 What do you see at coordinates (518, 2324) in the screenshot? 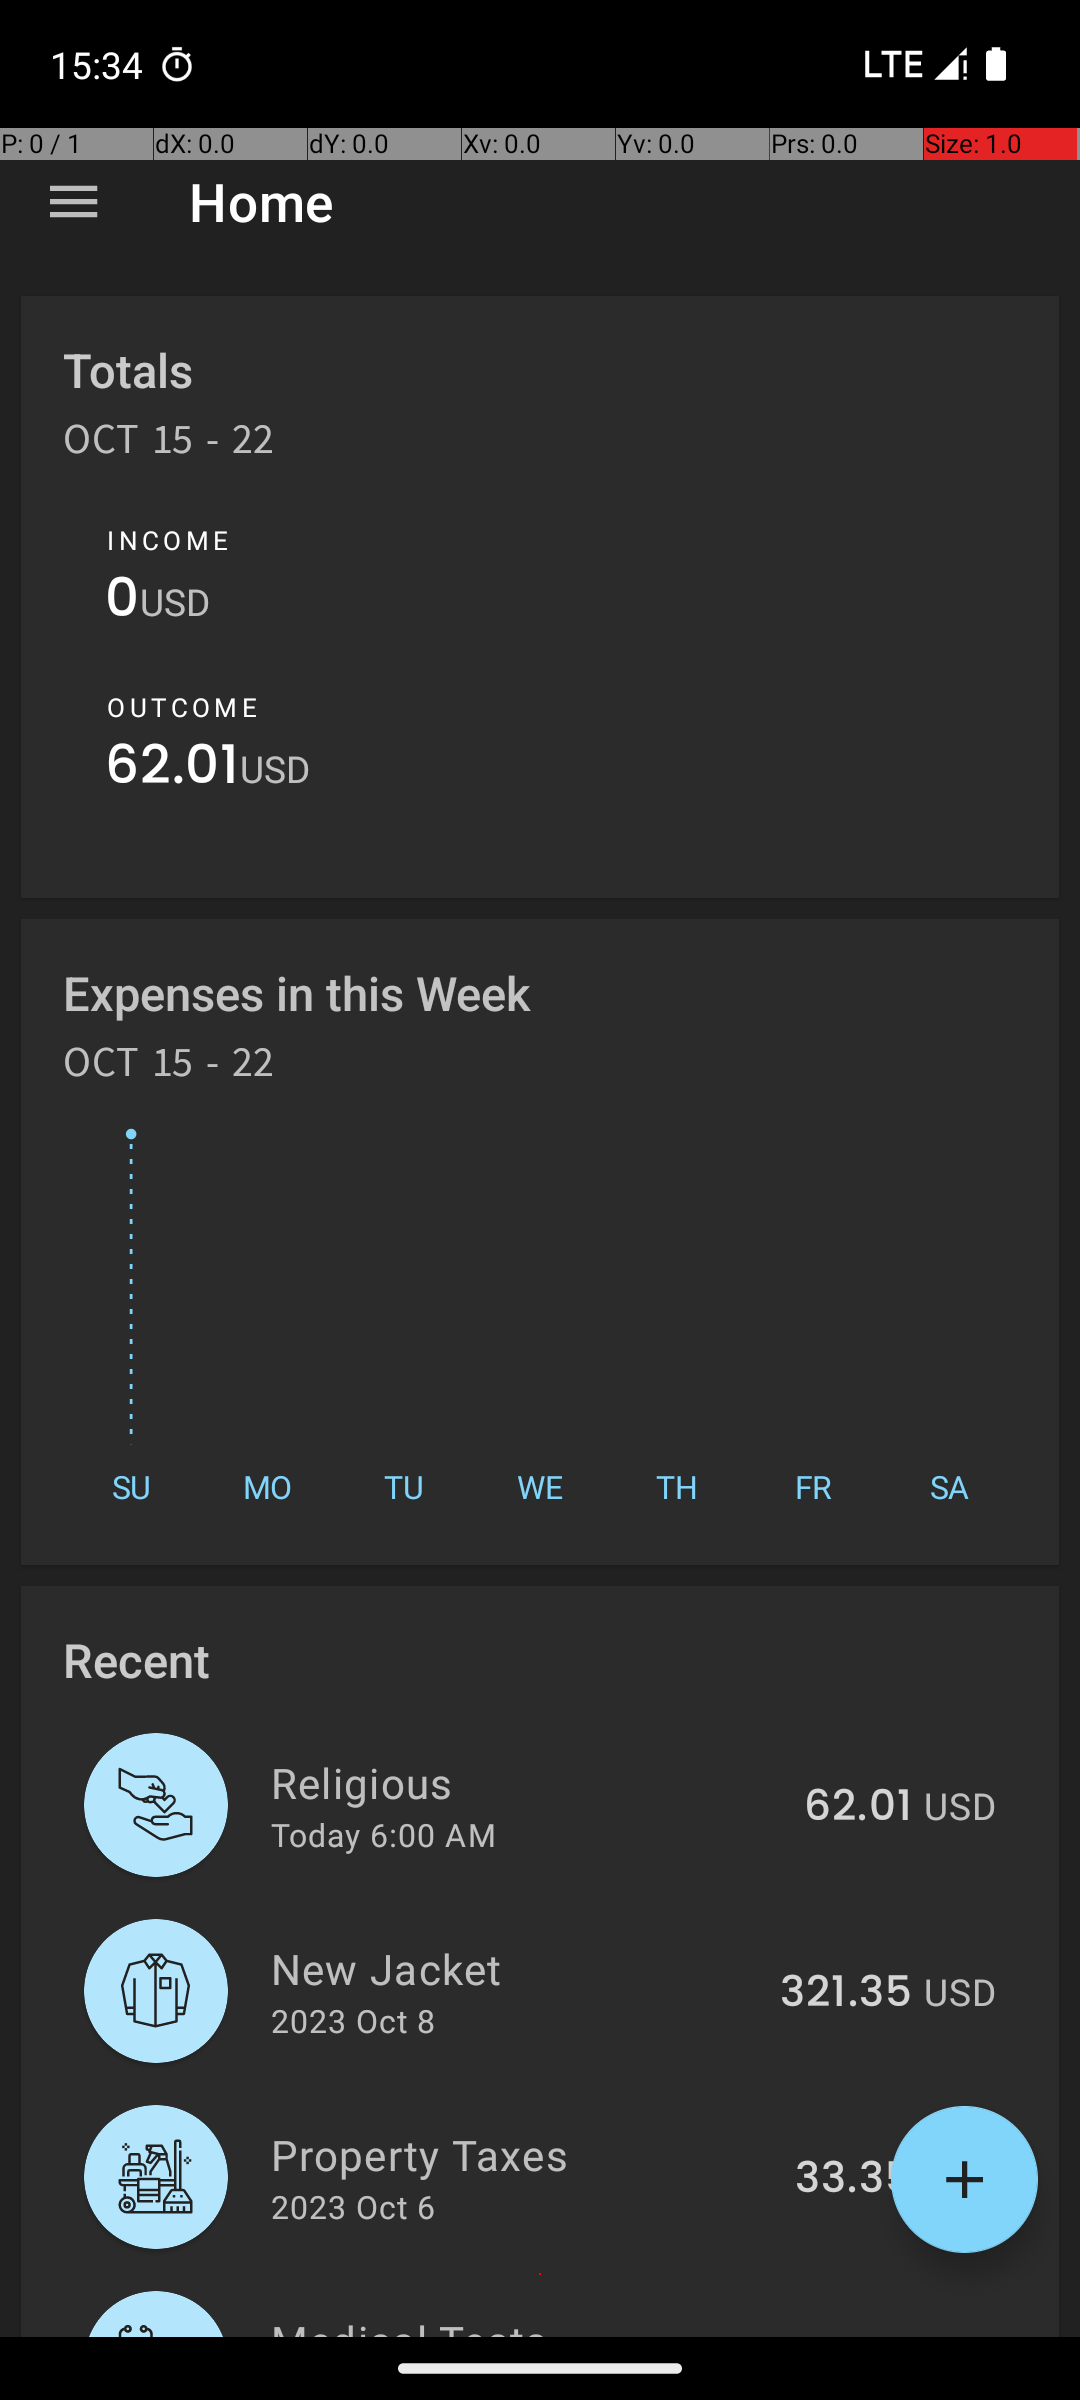
I see `Medical Tests` at bounding box center [518, 2324].